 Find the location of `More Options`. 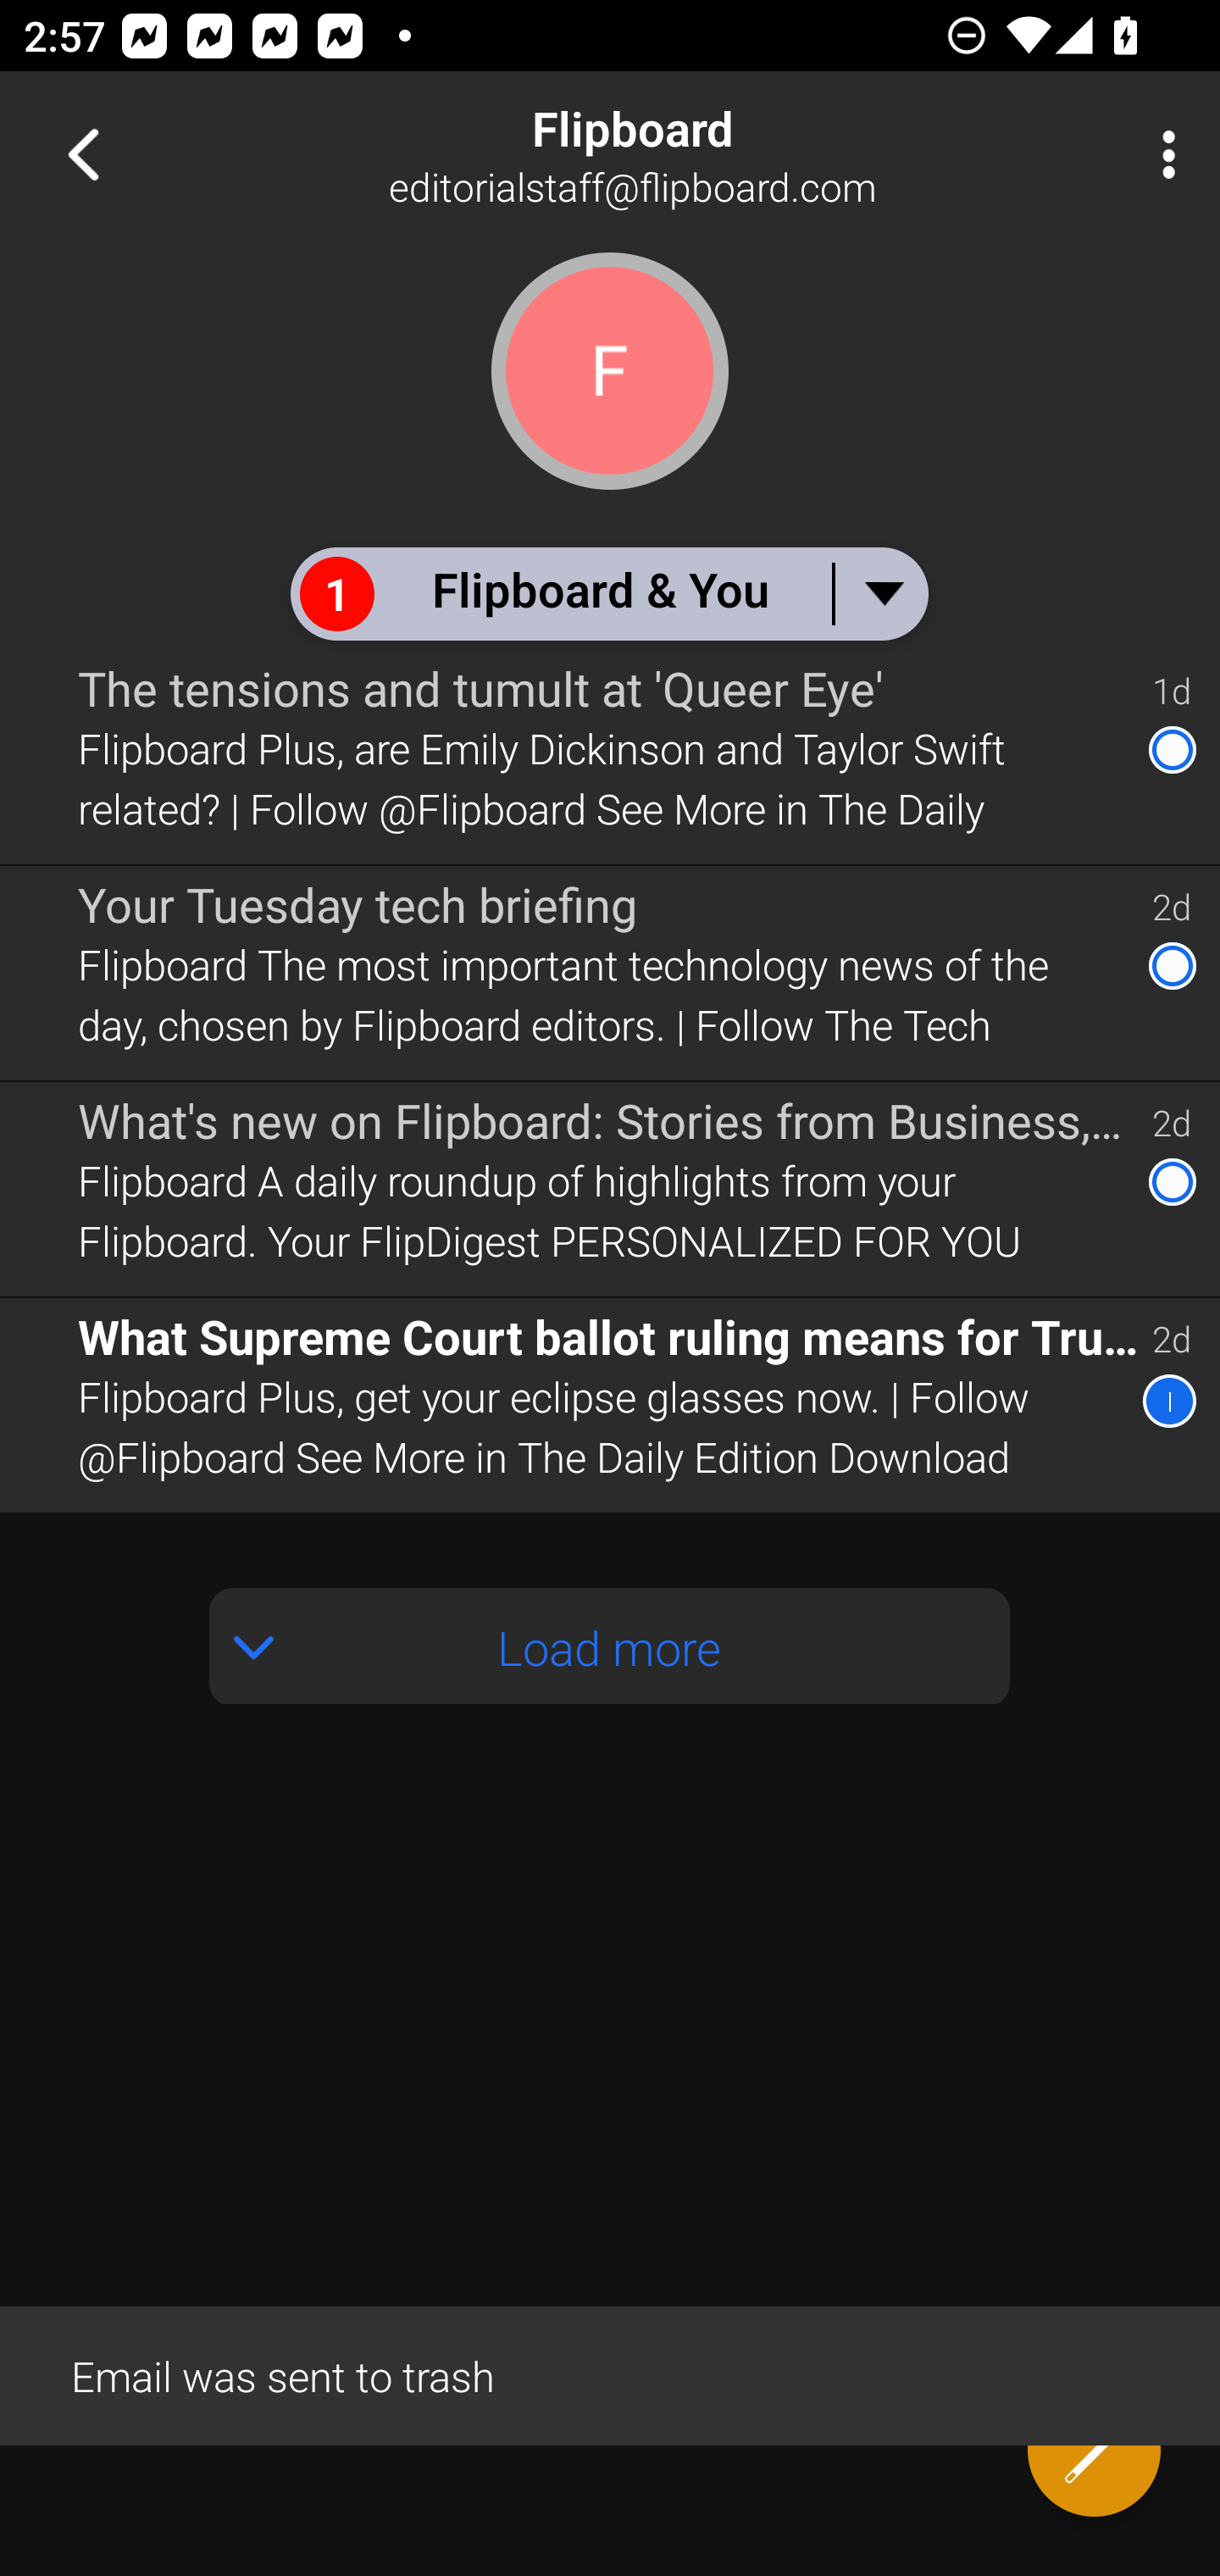

More Options is located at coordinates (1161, 154).